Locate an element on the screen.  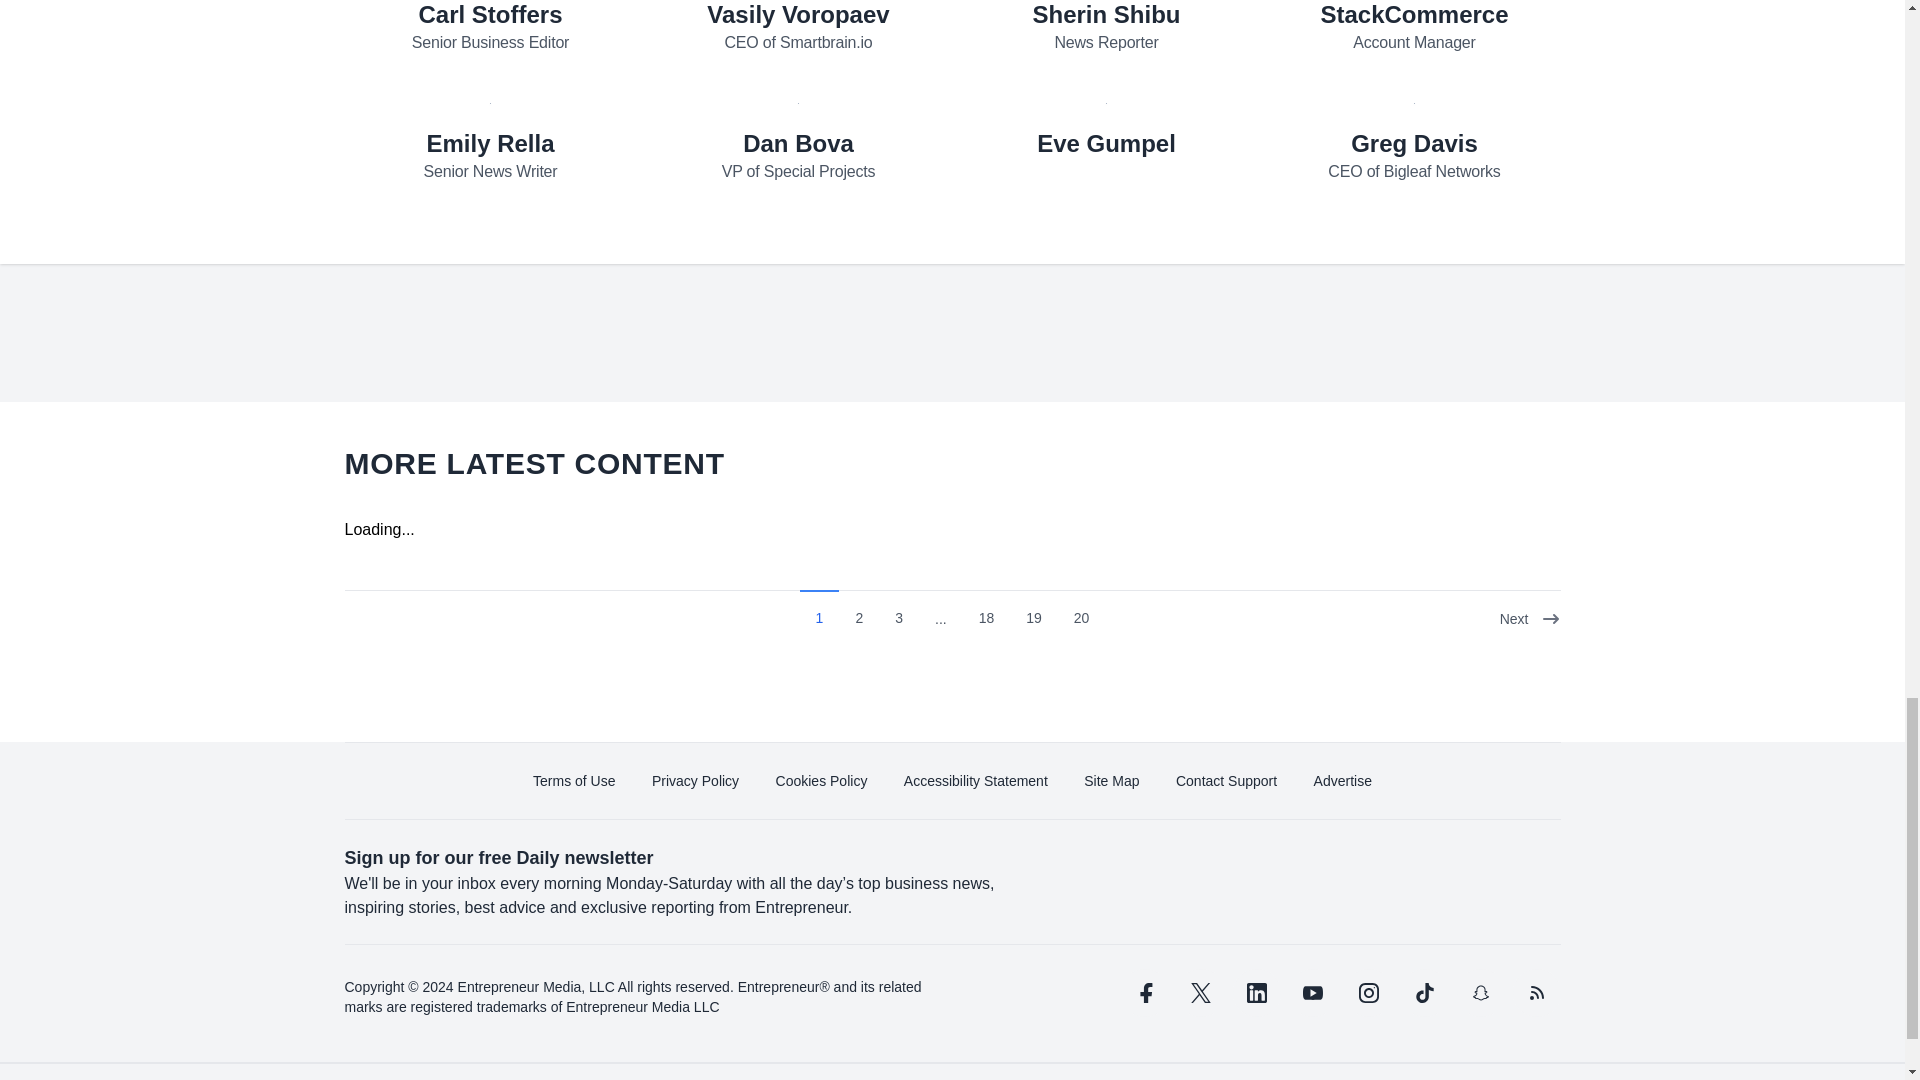
facebook is located at coordinates (1143, 992).